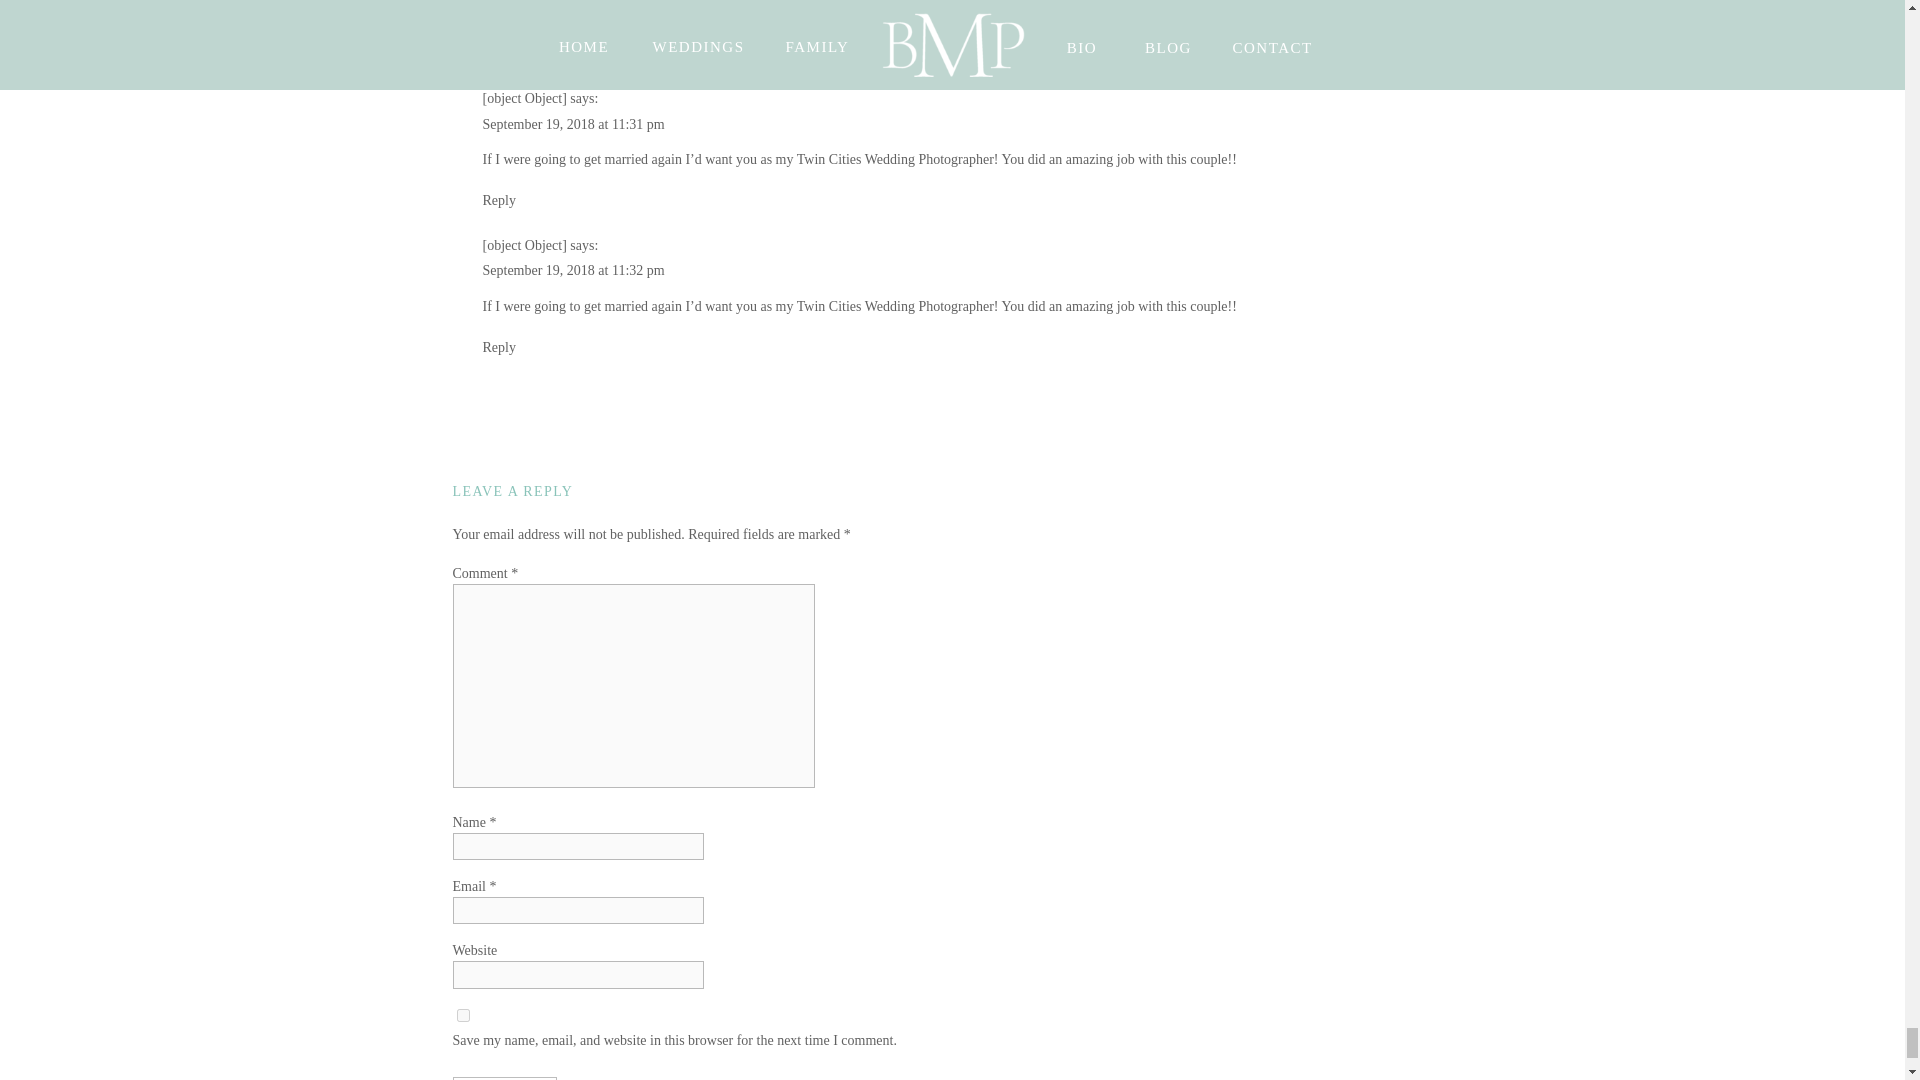 The image size is (1920, 1080). I want to click on September 19, 2018 at 11:31 pm, so click(572, 124).